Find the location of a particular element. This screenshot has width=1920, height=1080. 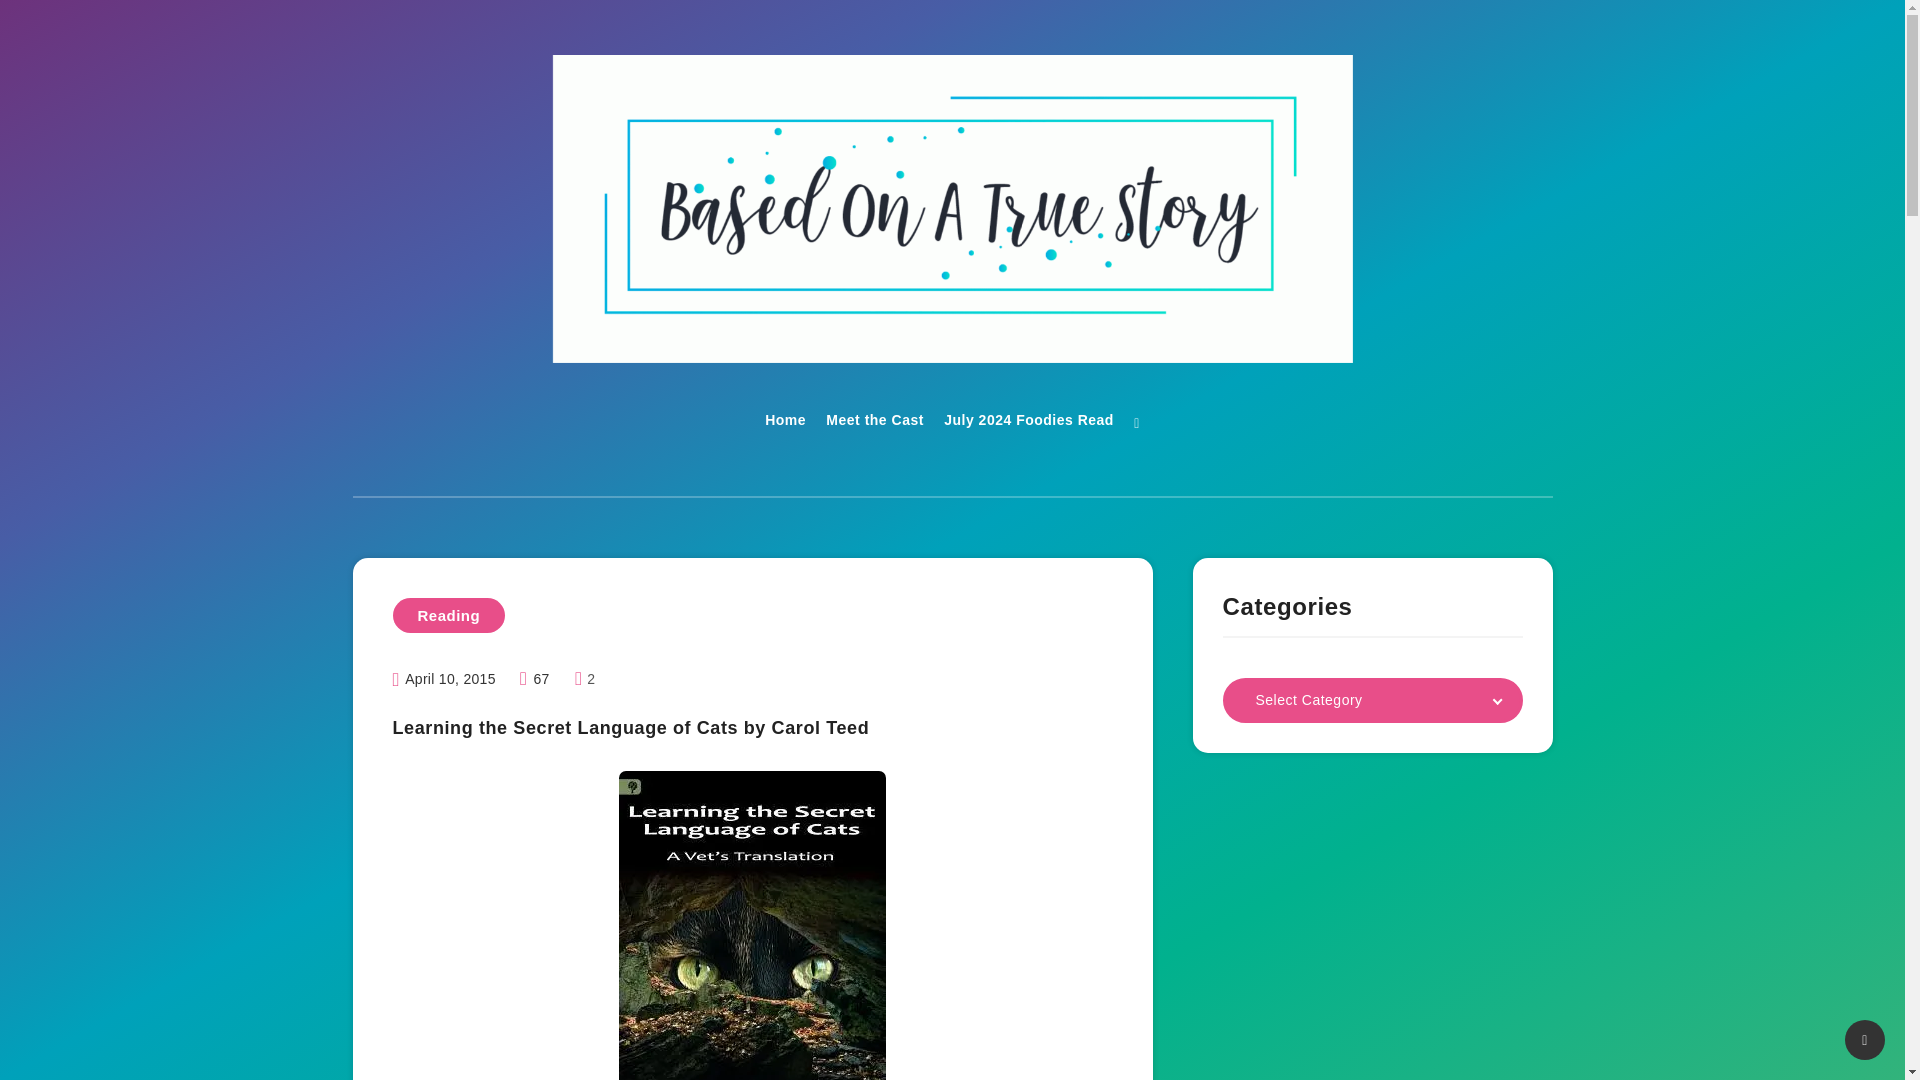

Meet the Cast is located at coordinates (874, 422).